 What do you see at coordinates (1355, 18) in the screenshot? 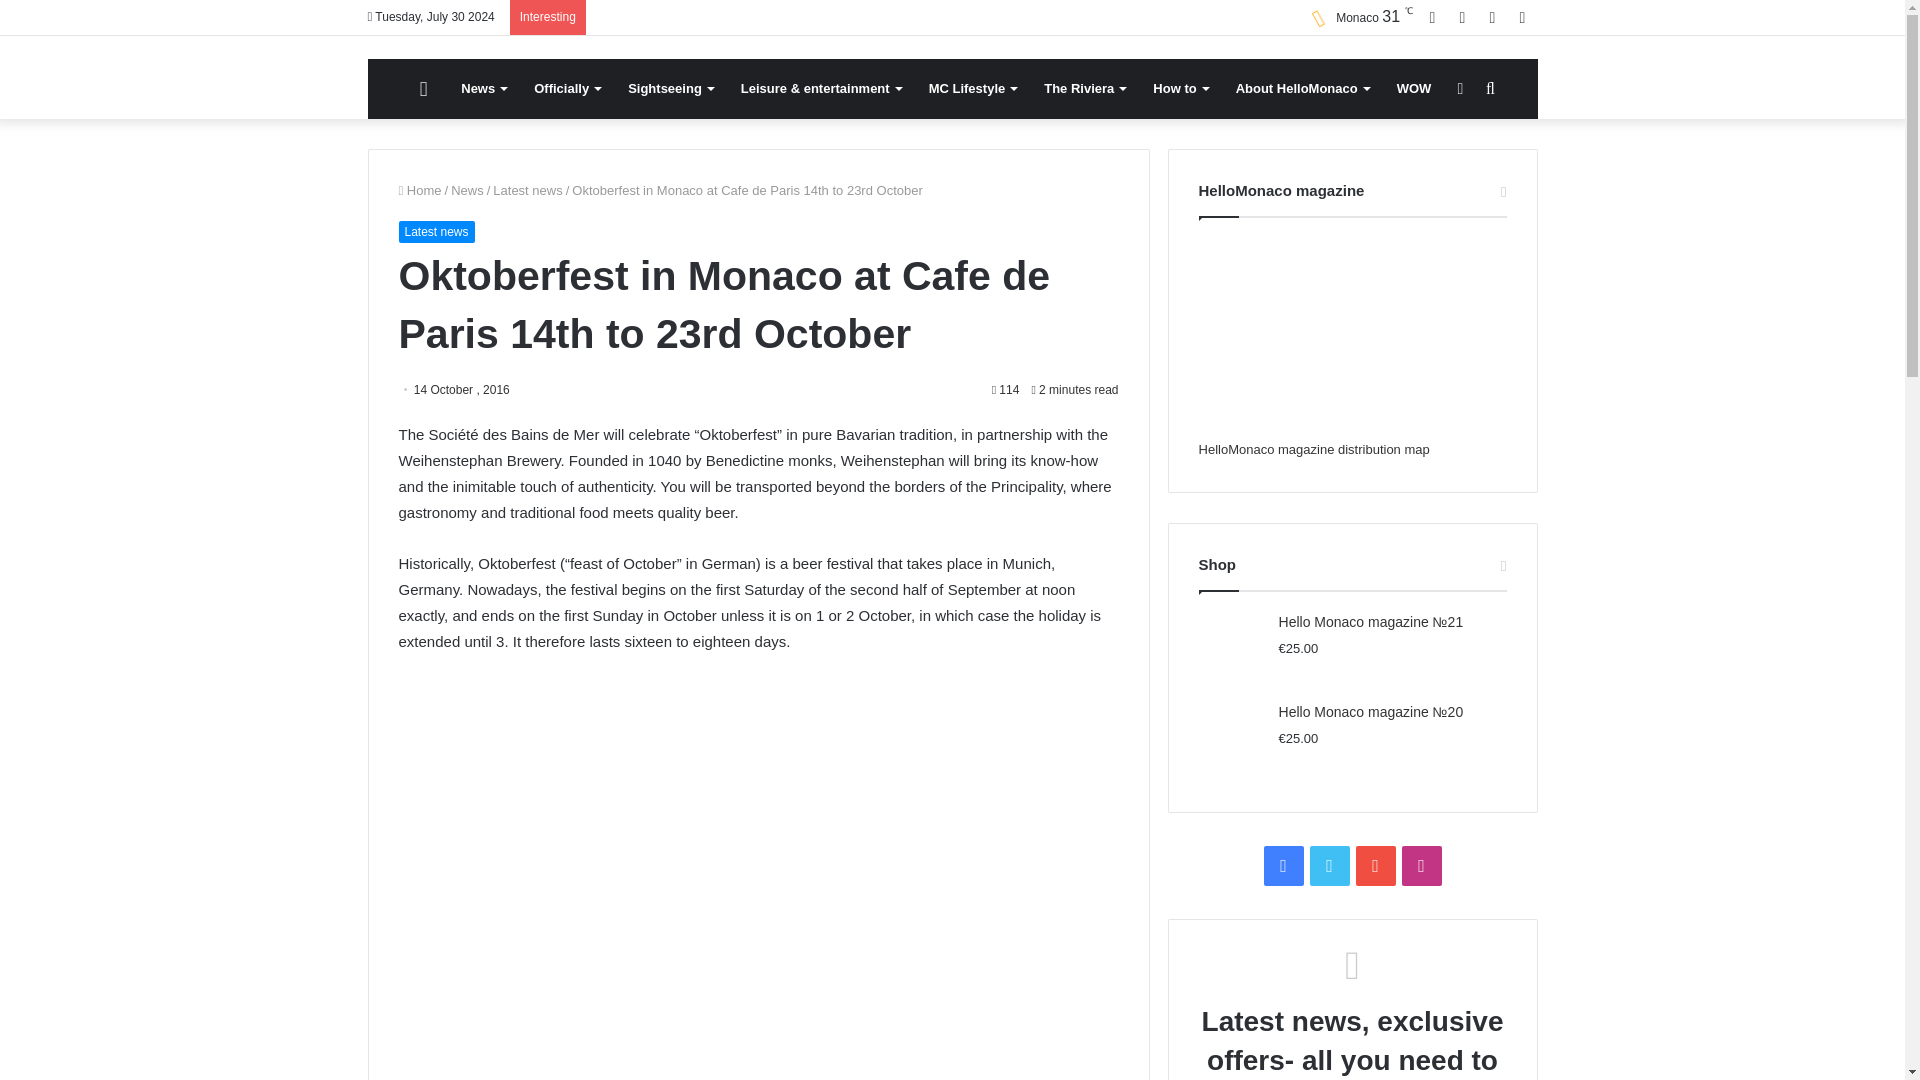
I see `Clear Sky` at bounding box center [1355, 18].